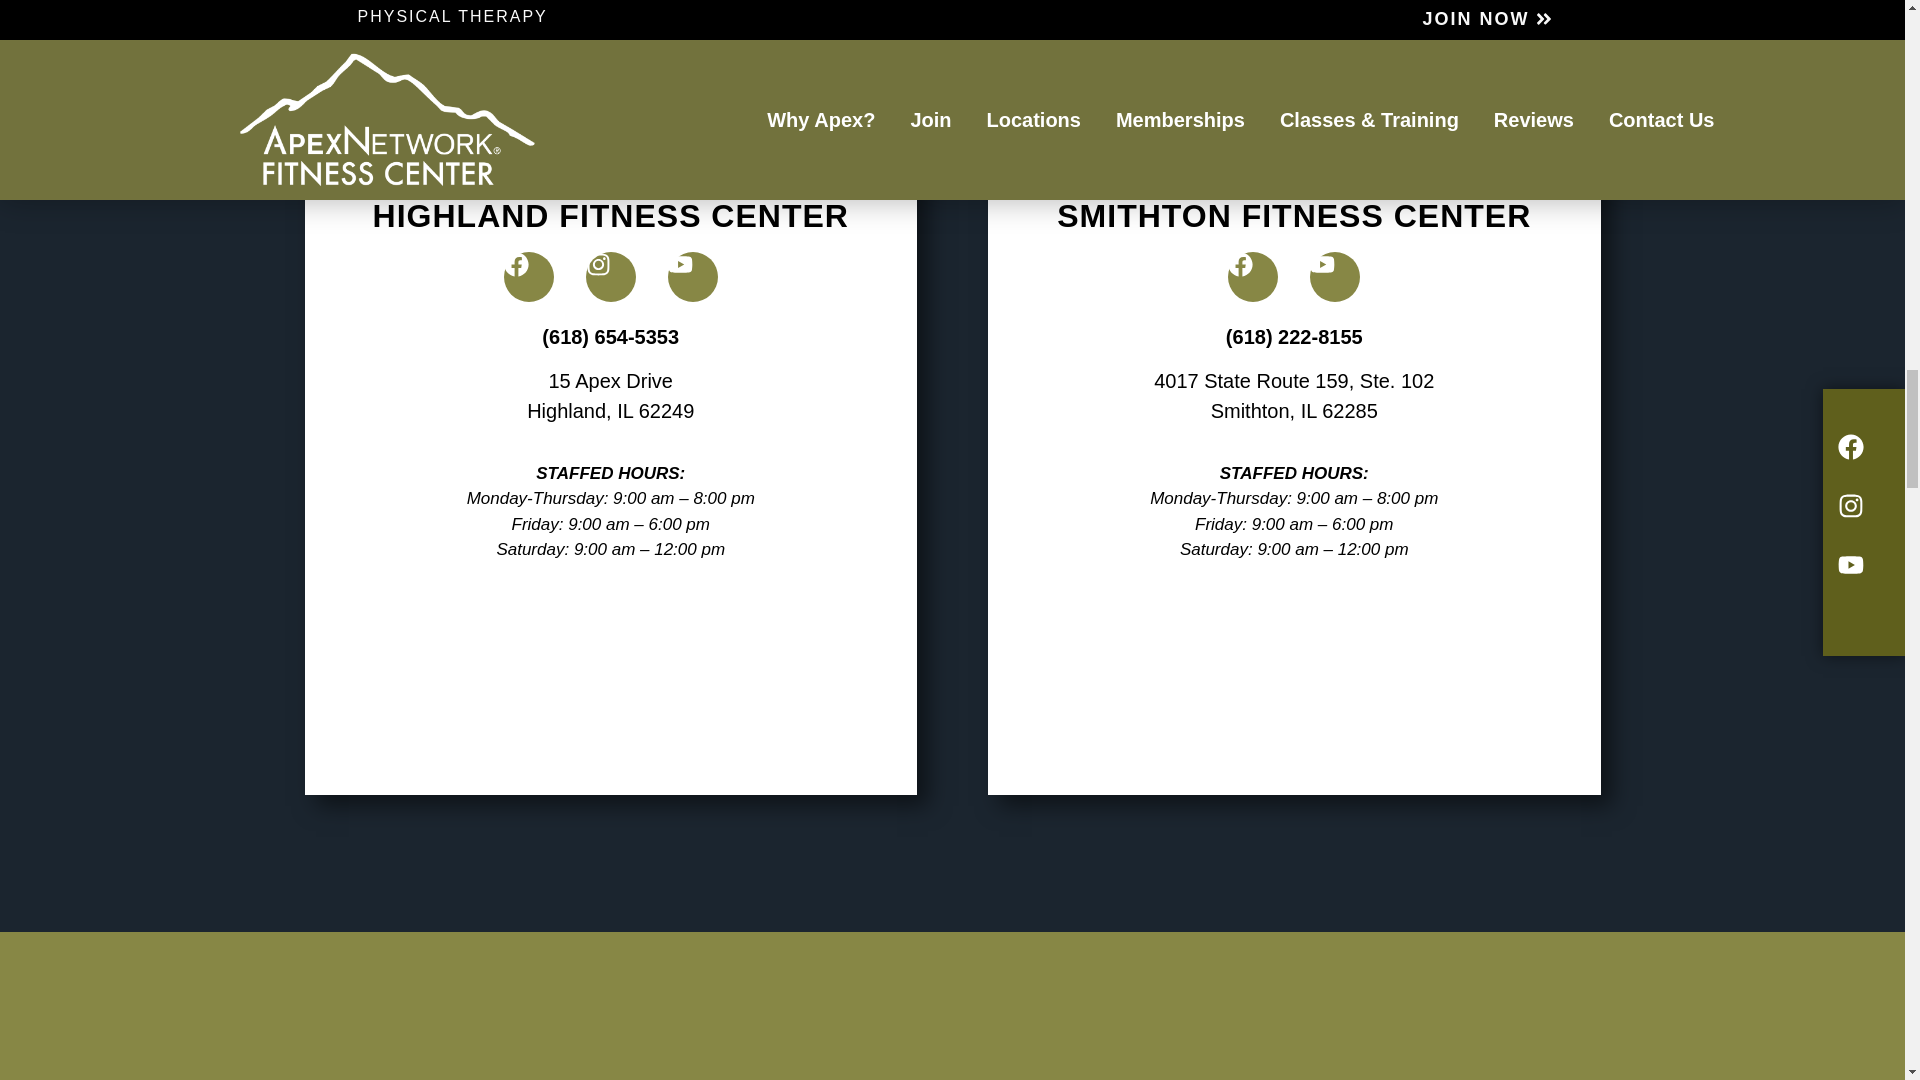 Image resolution: width=1920 pixels, height=1080 pixels. Describe the element at coordinates (1294, 682) in the screenshot. I see `Apex, 4017 State Route 159, Ste. 102 Smithton, IL` at that location.